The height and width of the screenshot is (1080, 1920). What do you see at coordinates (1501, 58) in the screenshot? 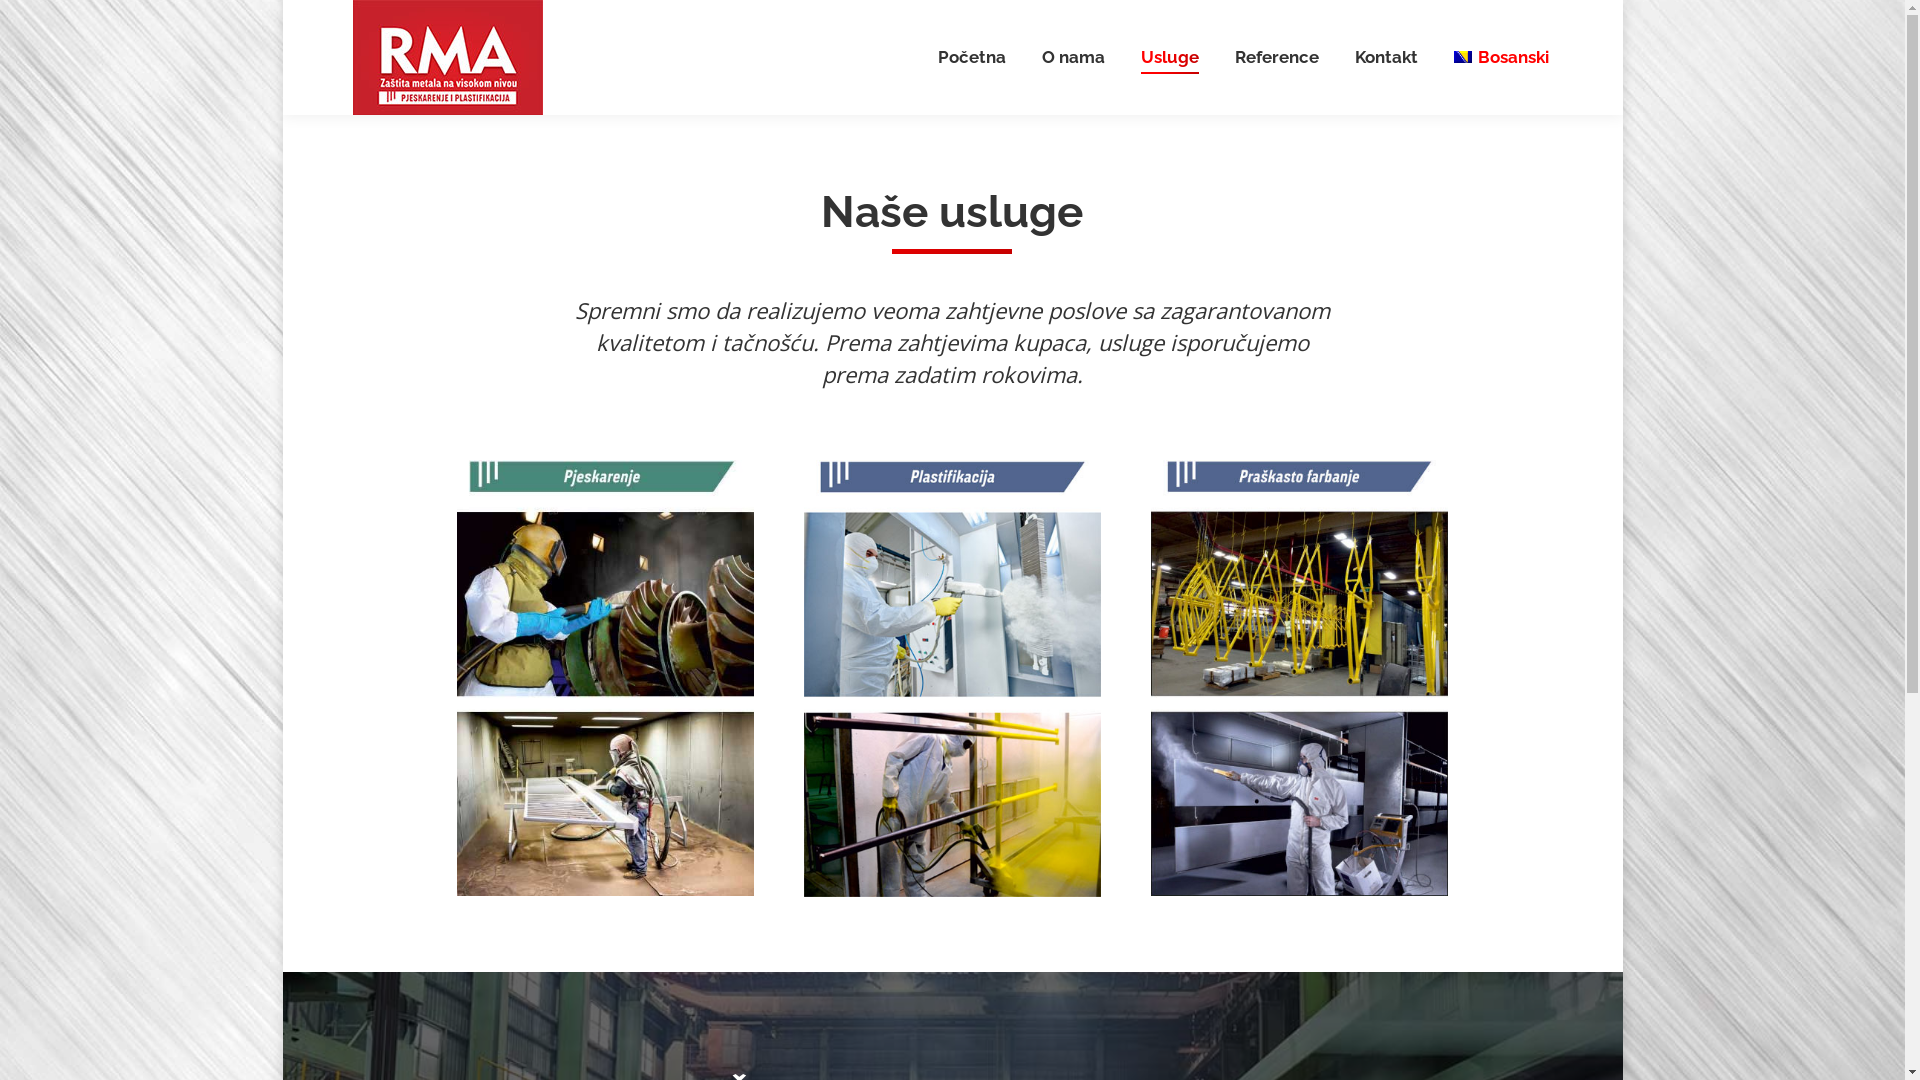
I see `Bosanski` at bounding box center [1501, 58].